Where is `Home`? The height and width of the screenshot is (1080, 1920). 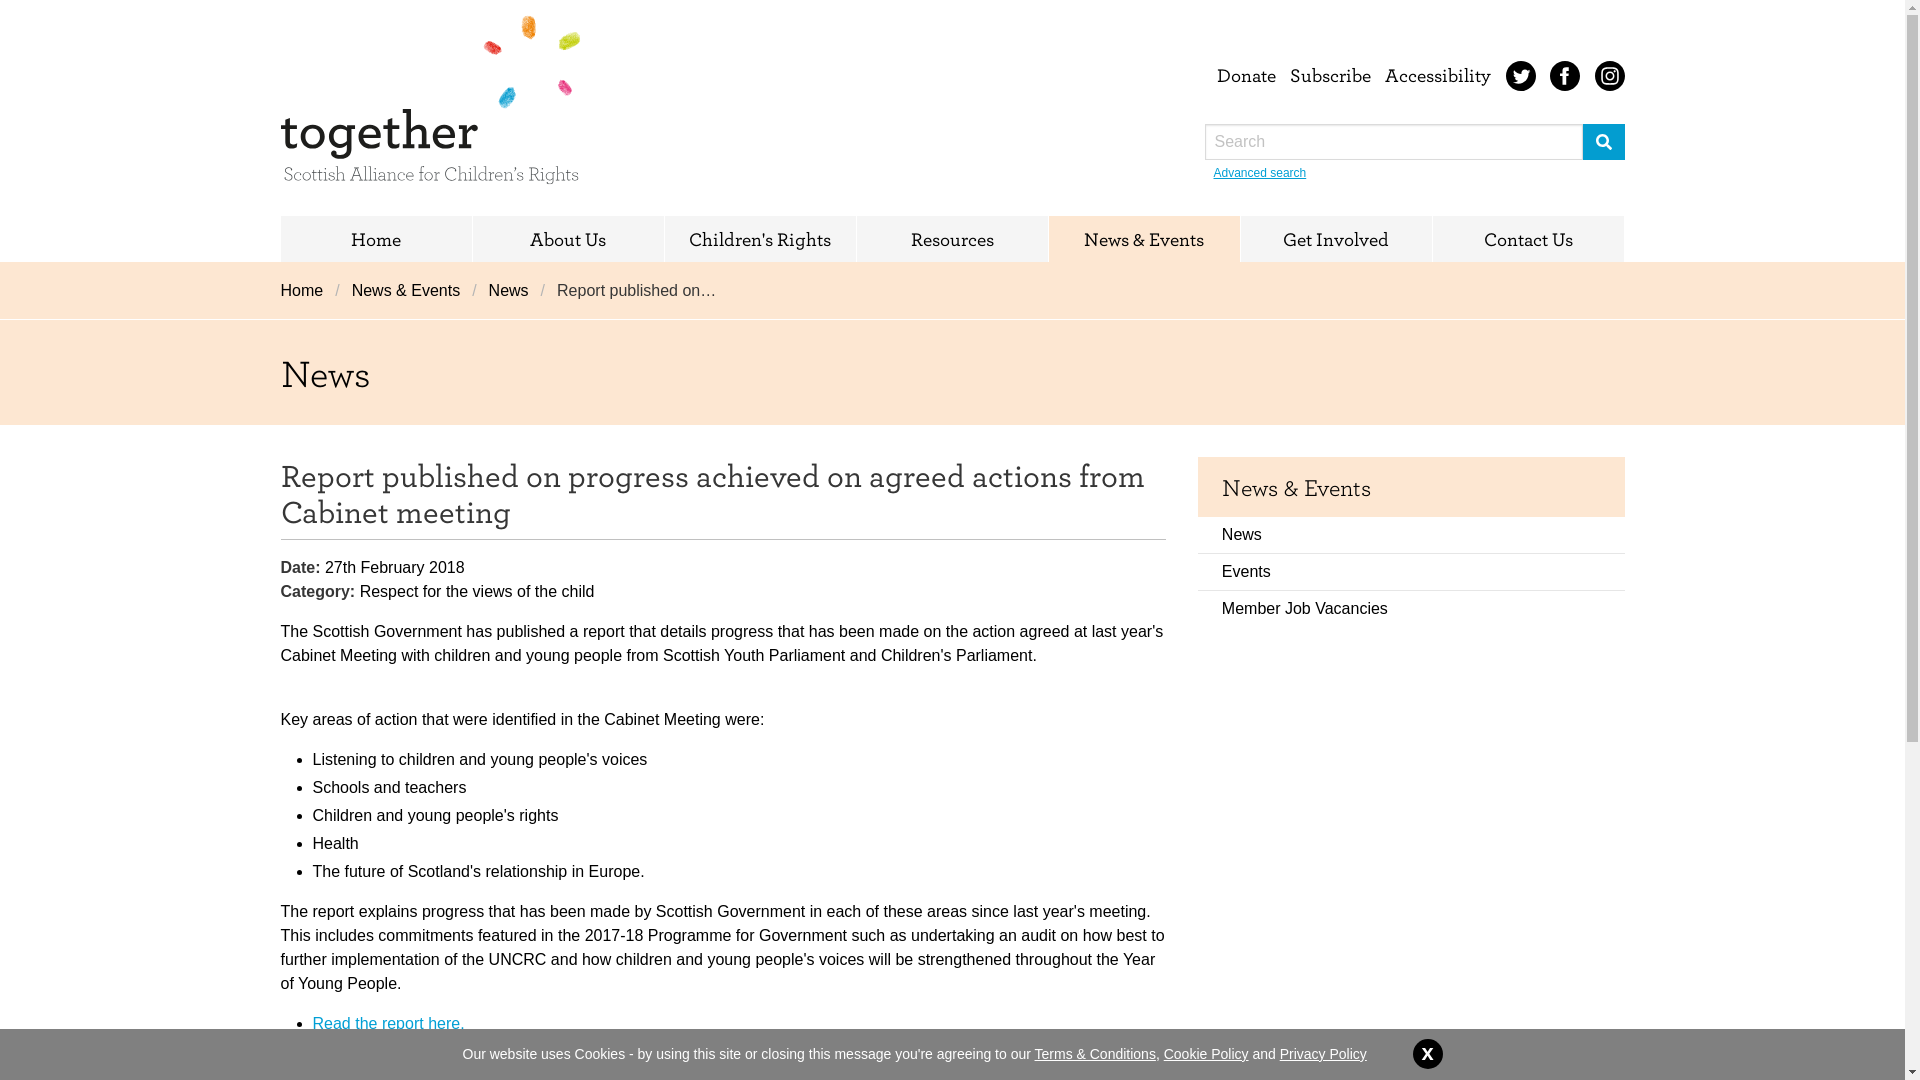 Home is located at coordinates (307, 290).